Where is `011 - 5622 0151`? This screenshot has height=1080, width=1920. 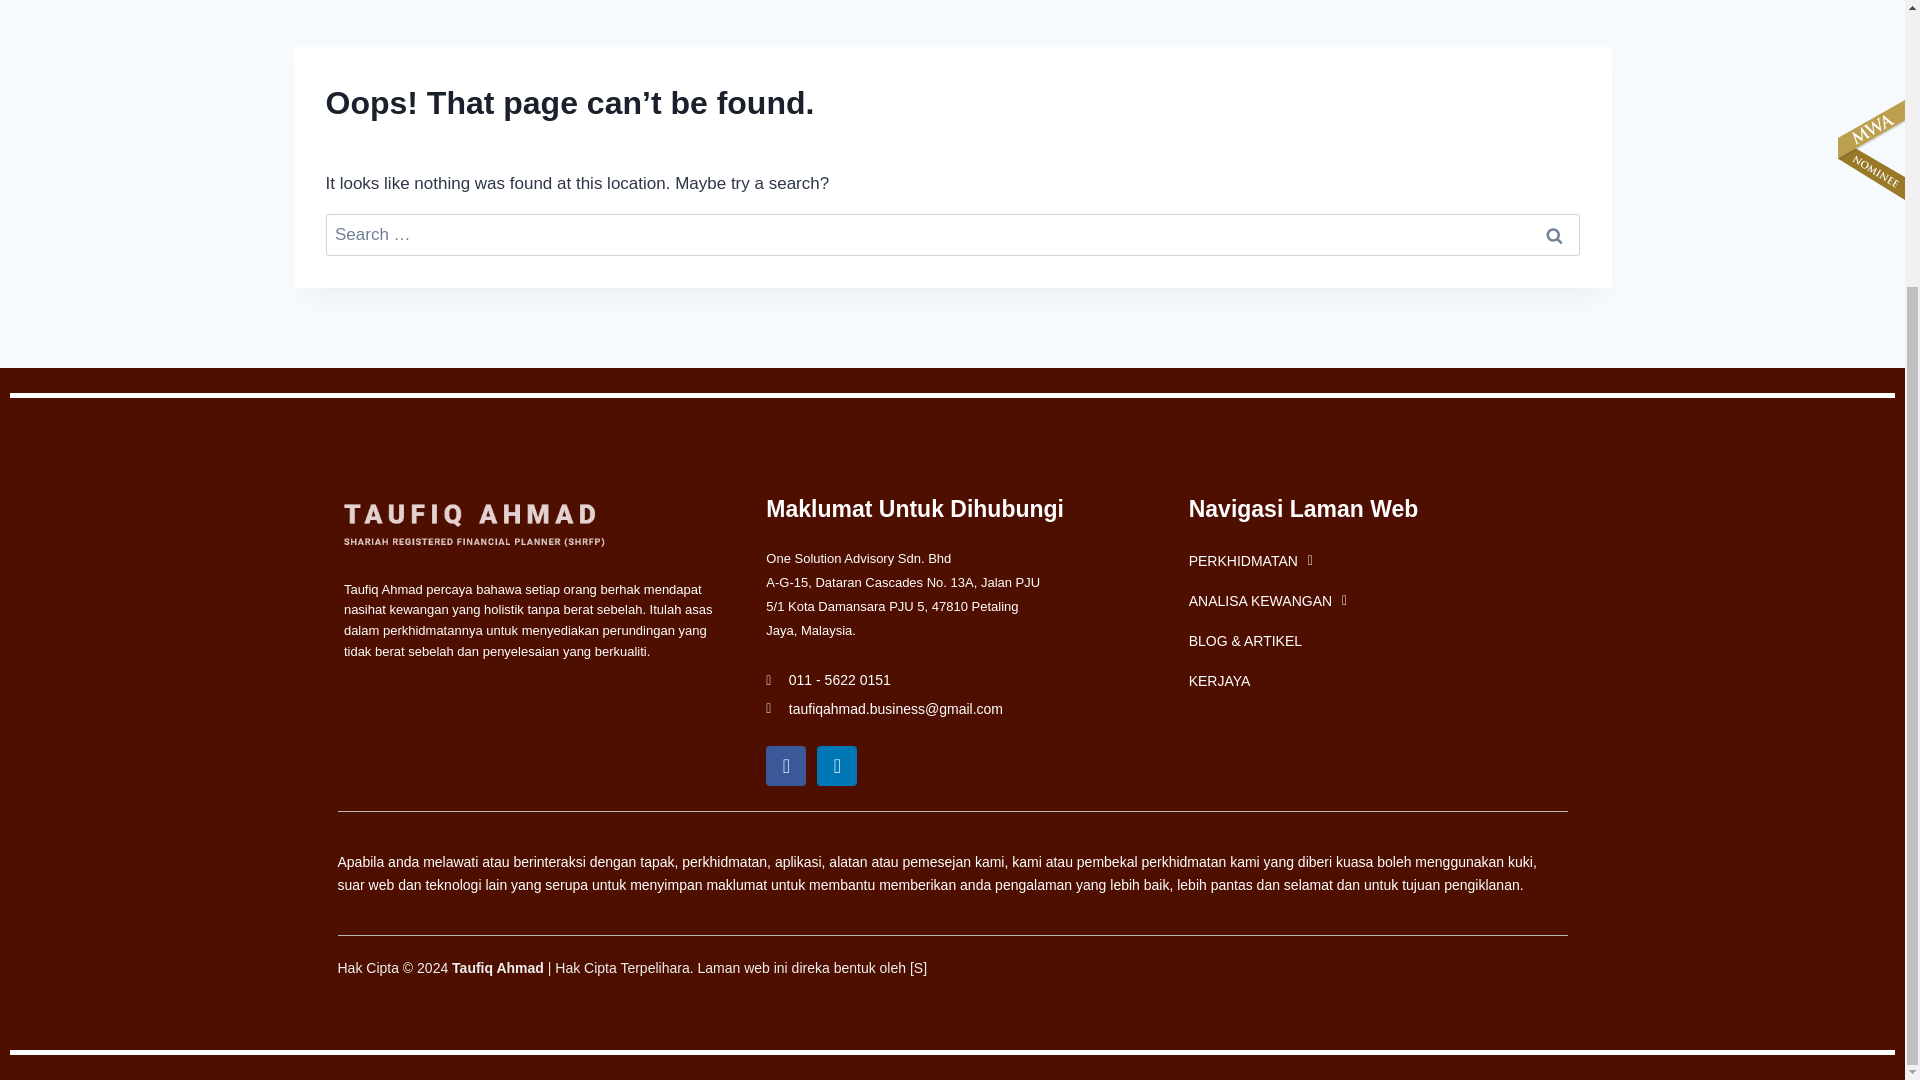 011 - 5622 0151 is located at coordinates (952, 680).